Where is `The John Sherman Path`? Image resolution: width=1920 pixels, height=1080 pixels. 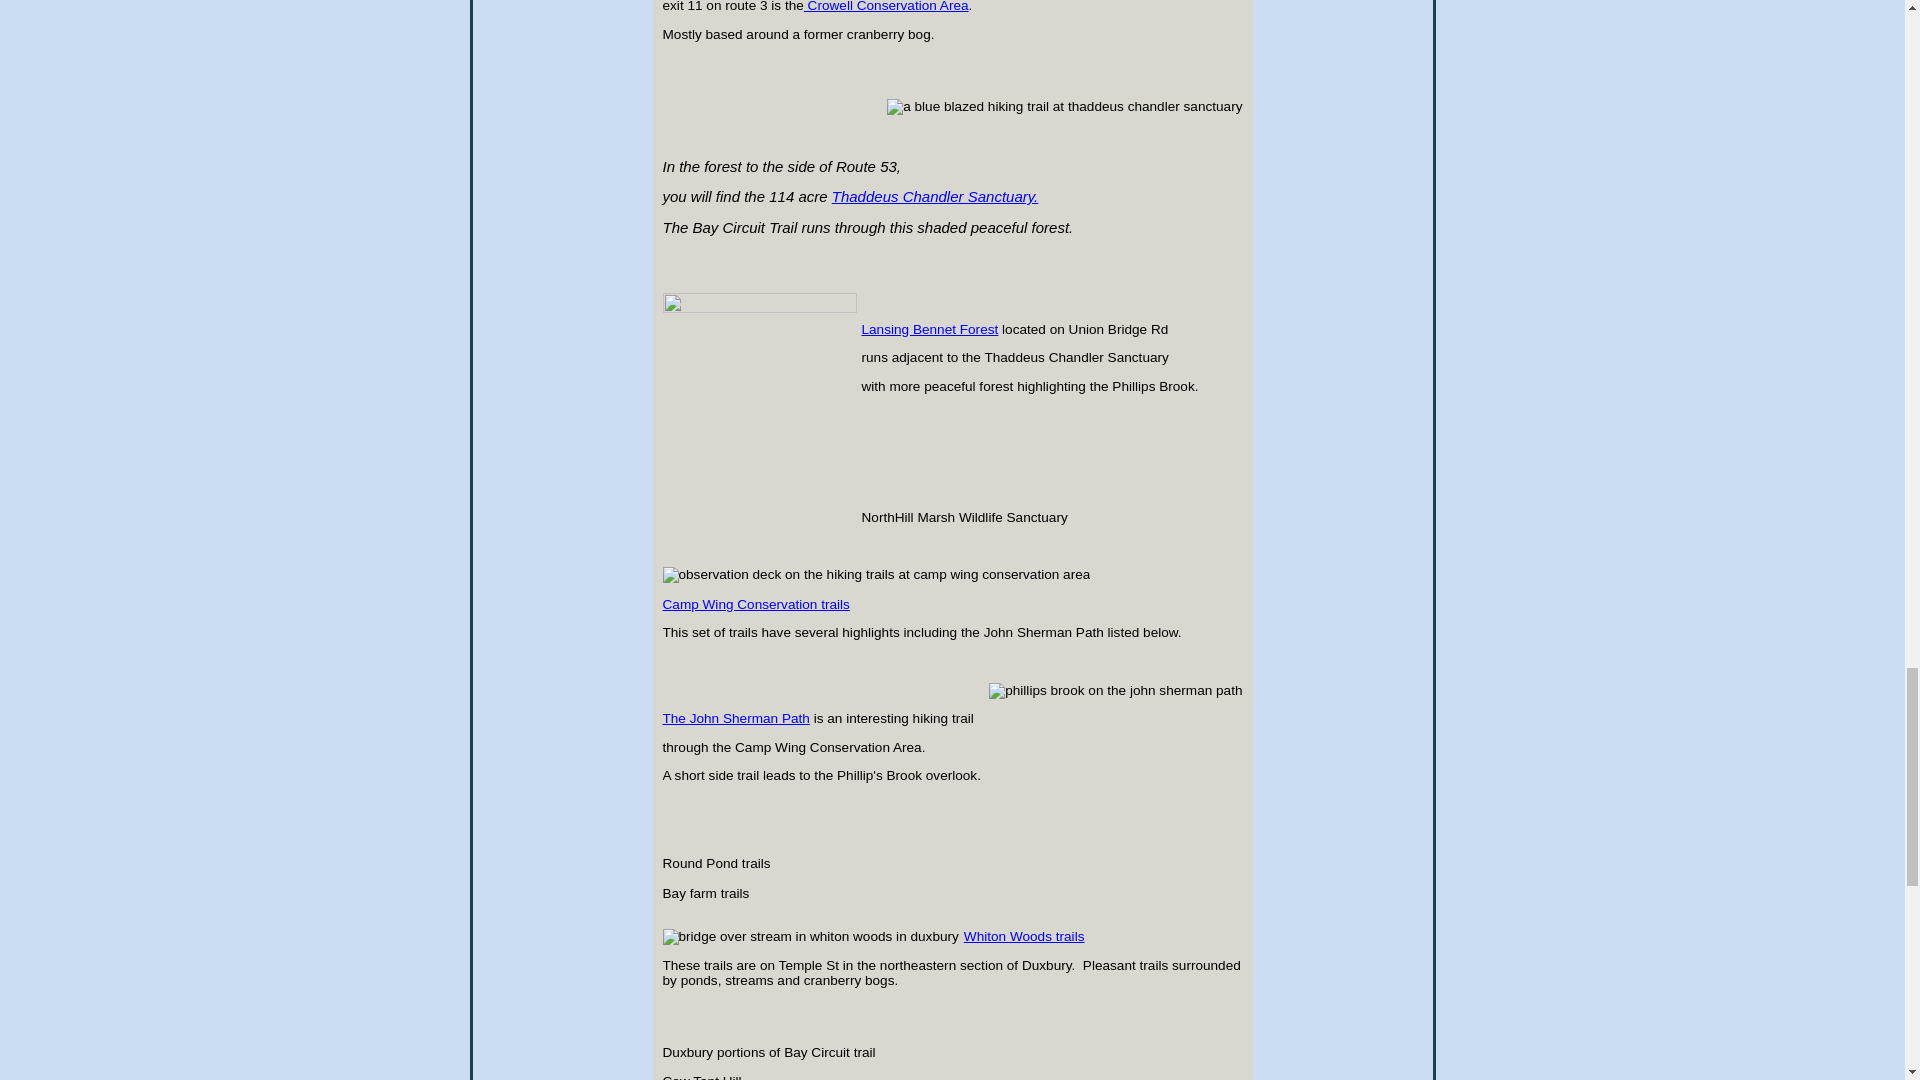 The John Sherman Path is located at coordinates (735, 718).